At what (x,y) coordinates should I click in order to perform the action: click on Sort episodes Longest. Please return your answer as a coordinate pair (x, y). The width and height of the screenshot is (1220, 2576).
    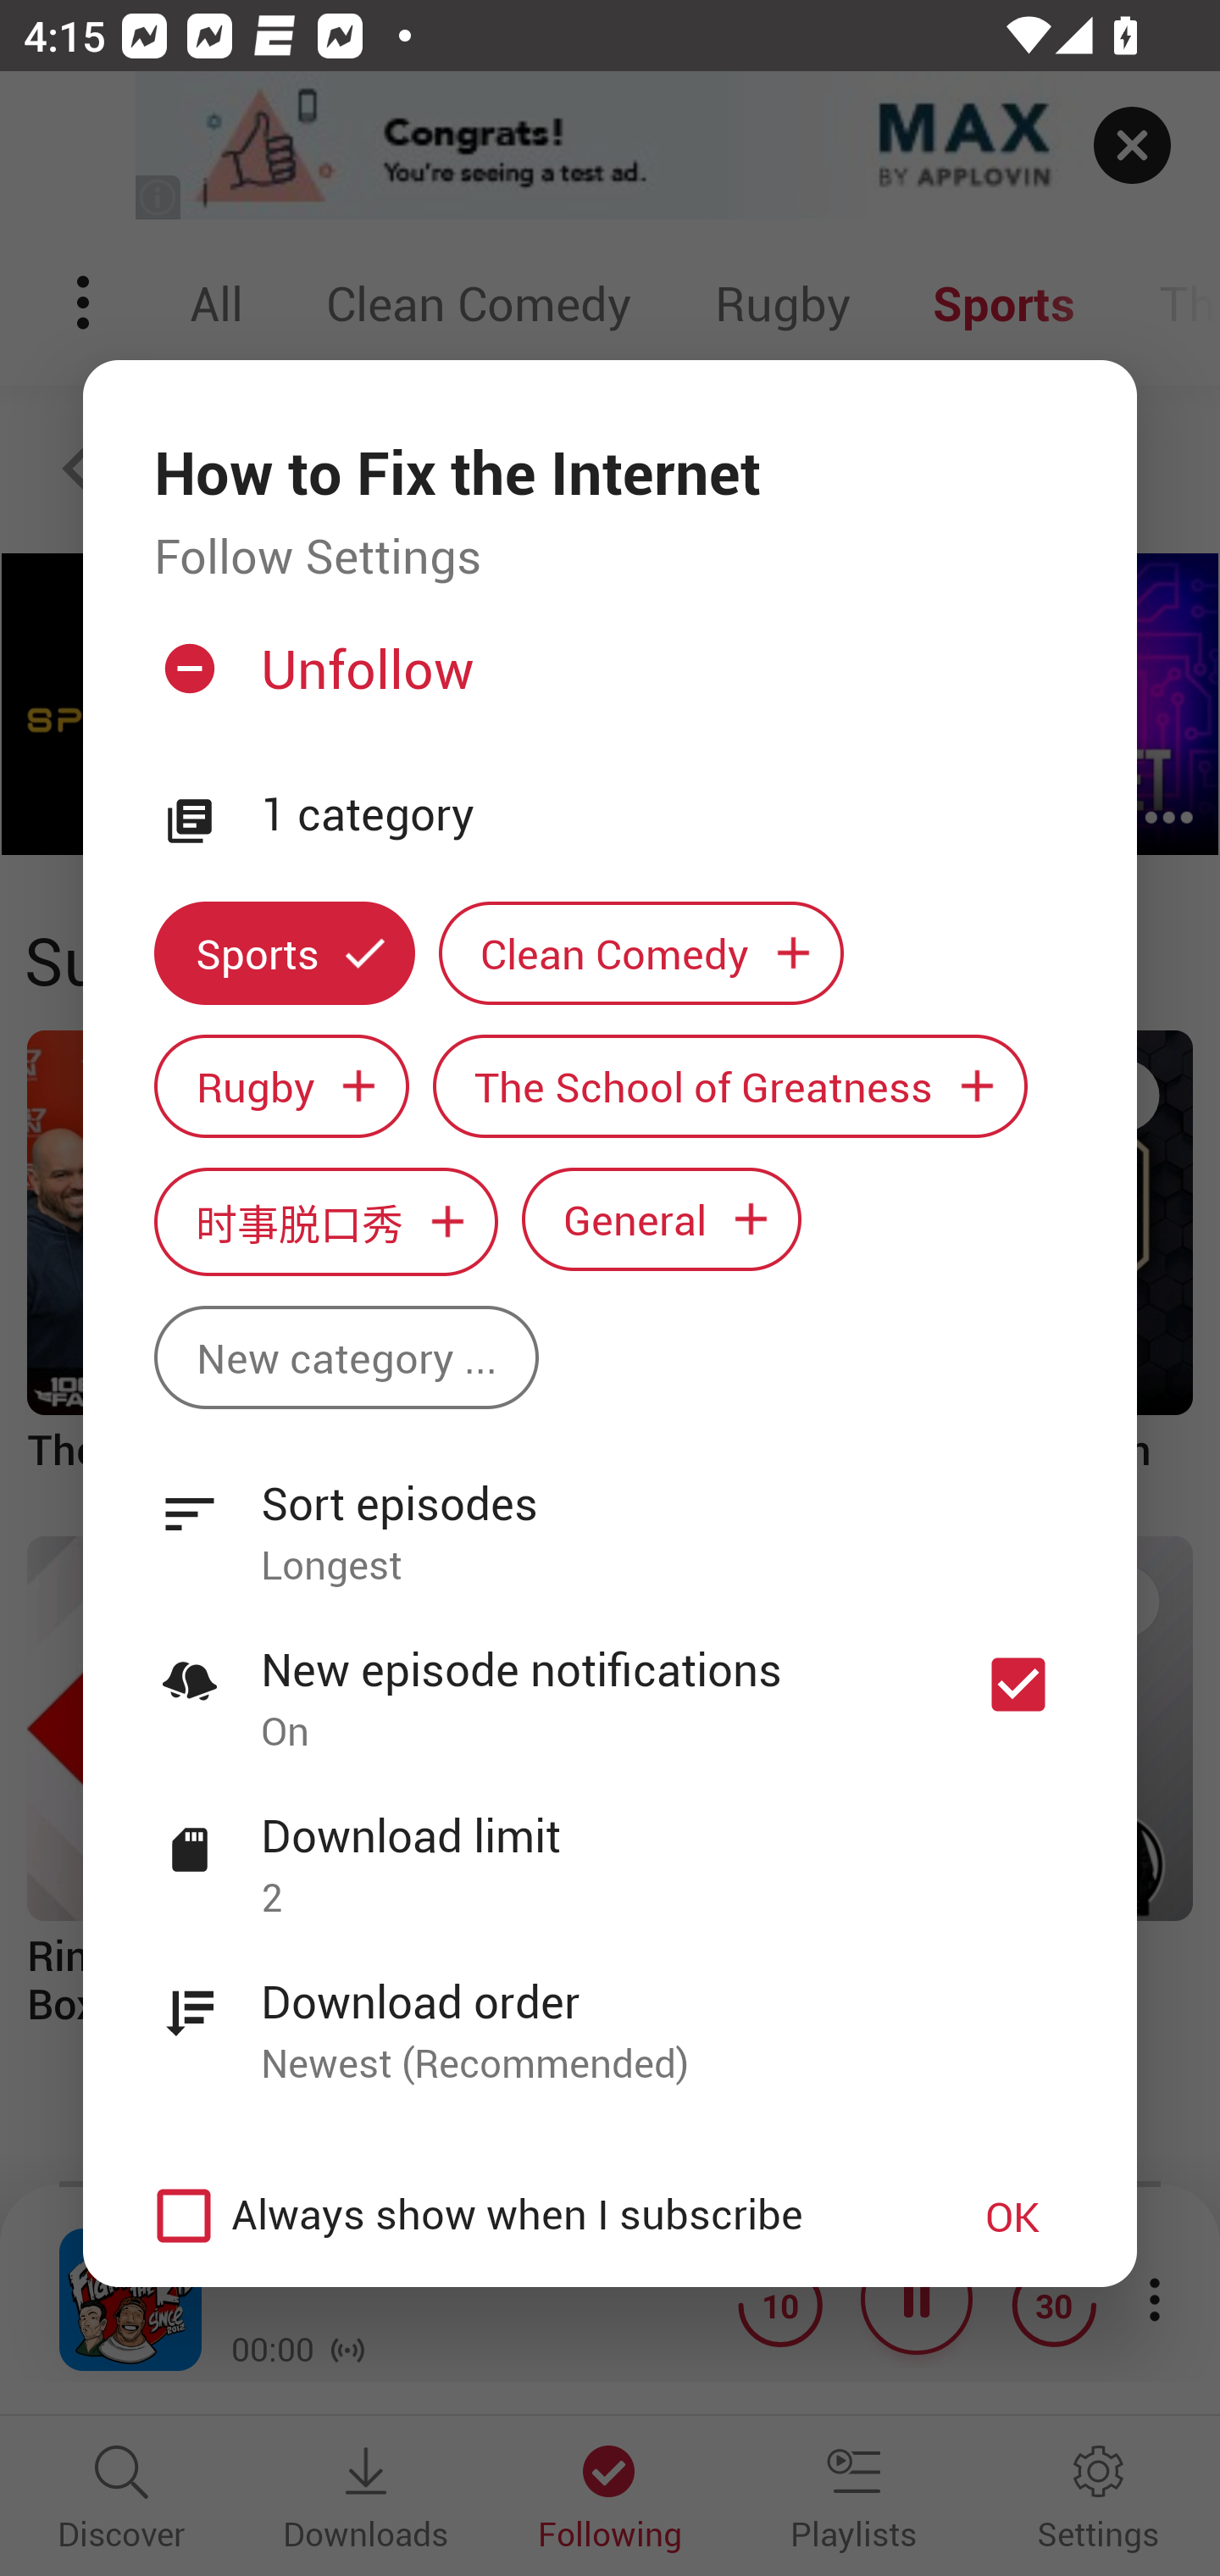
    Looking at the image, I should click on (610, 1515).